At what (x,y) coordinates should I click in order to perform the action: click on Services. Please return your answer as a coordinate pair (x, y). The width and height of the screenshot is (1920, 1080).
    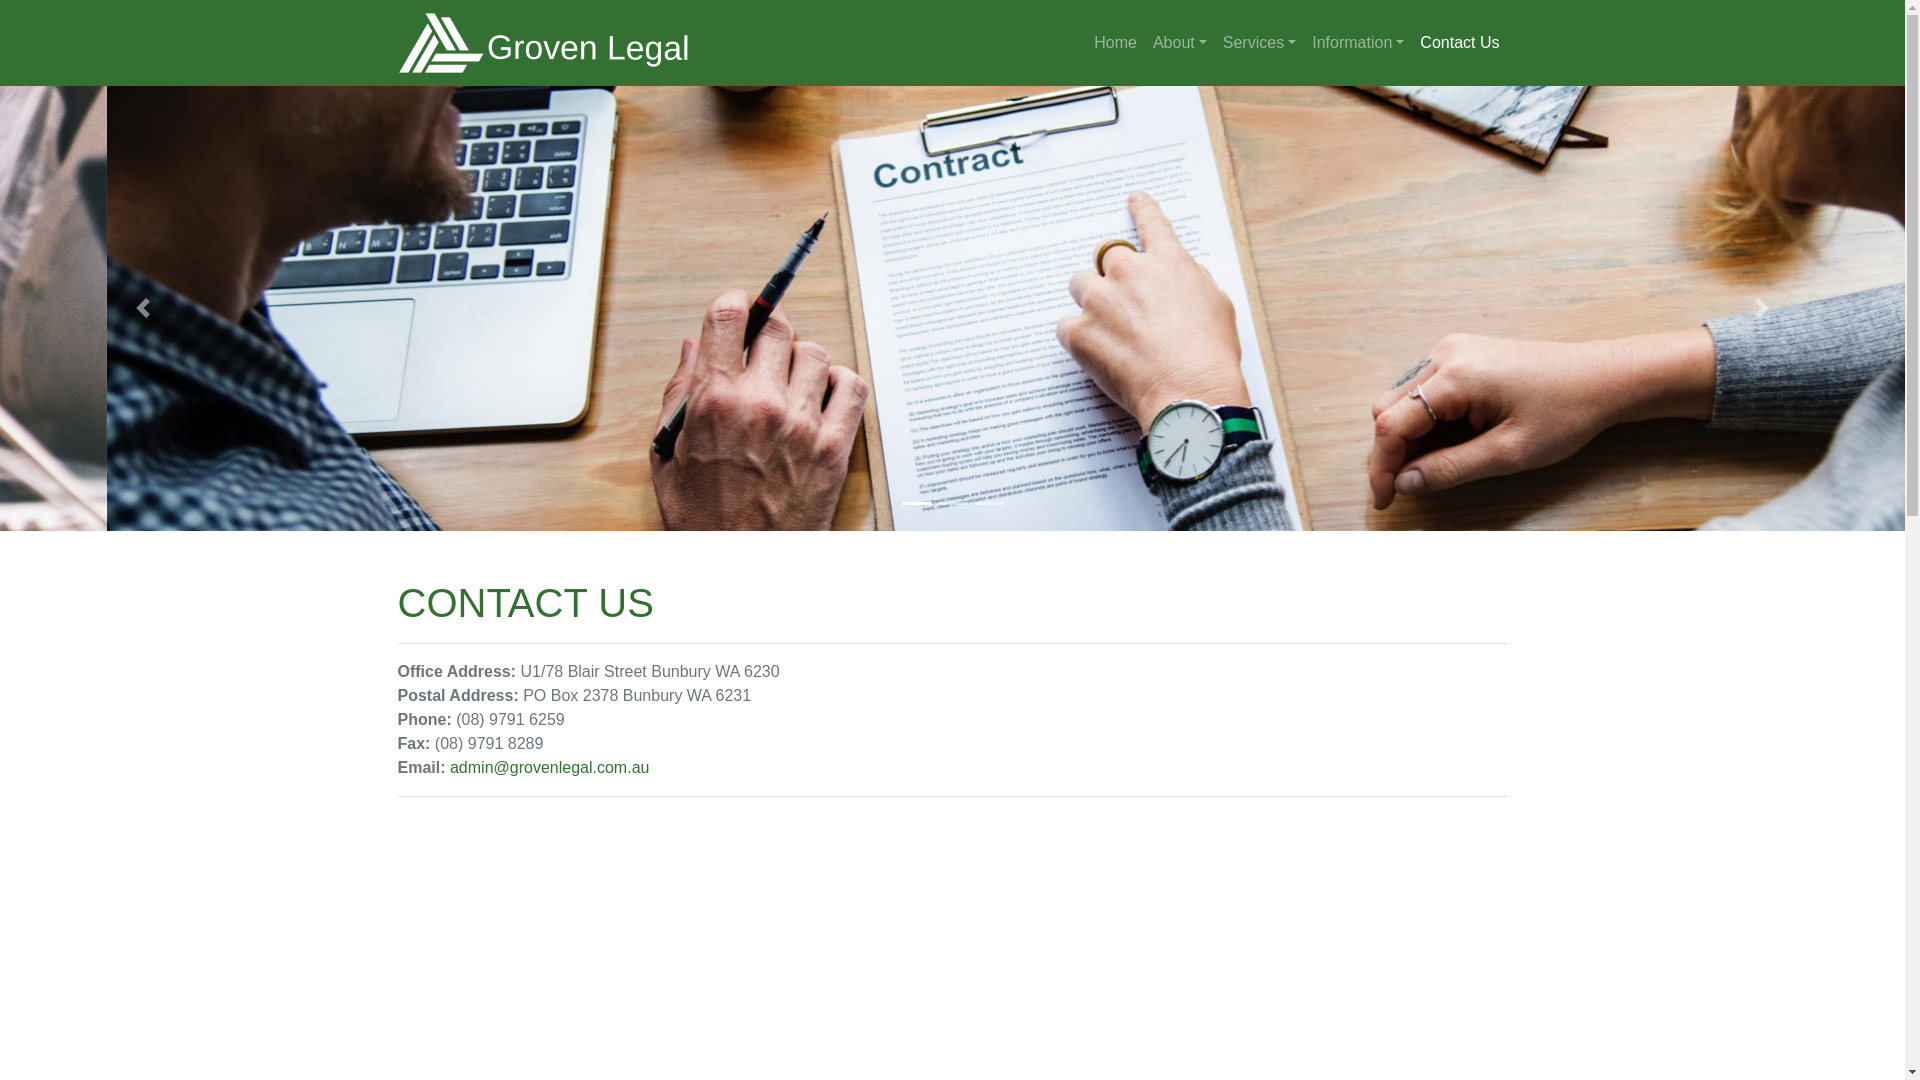
    Looking at the image, I should click on (1260, 43).